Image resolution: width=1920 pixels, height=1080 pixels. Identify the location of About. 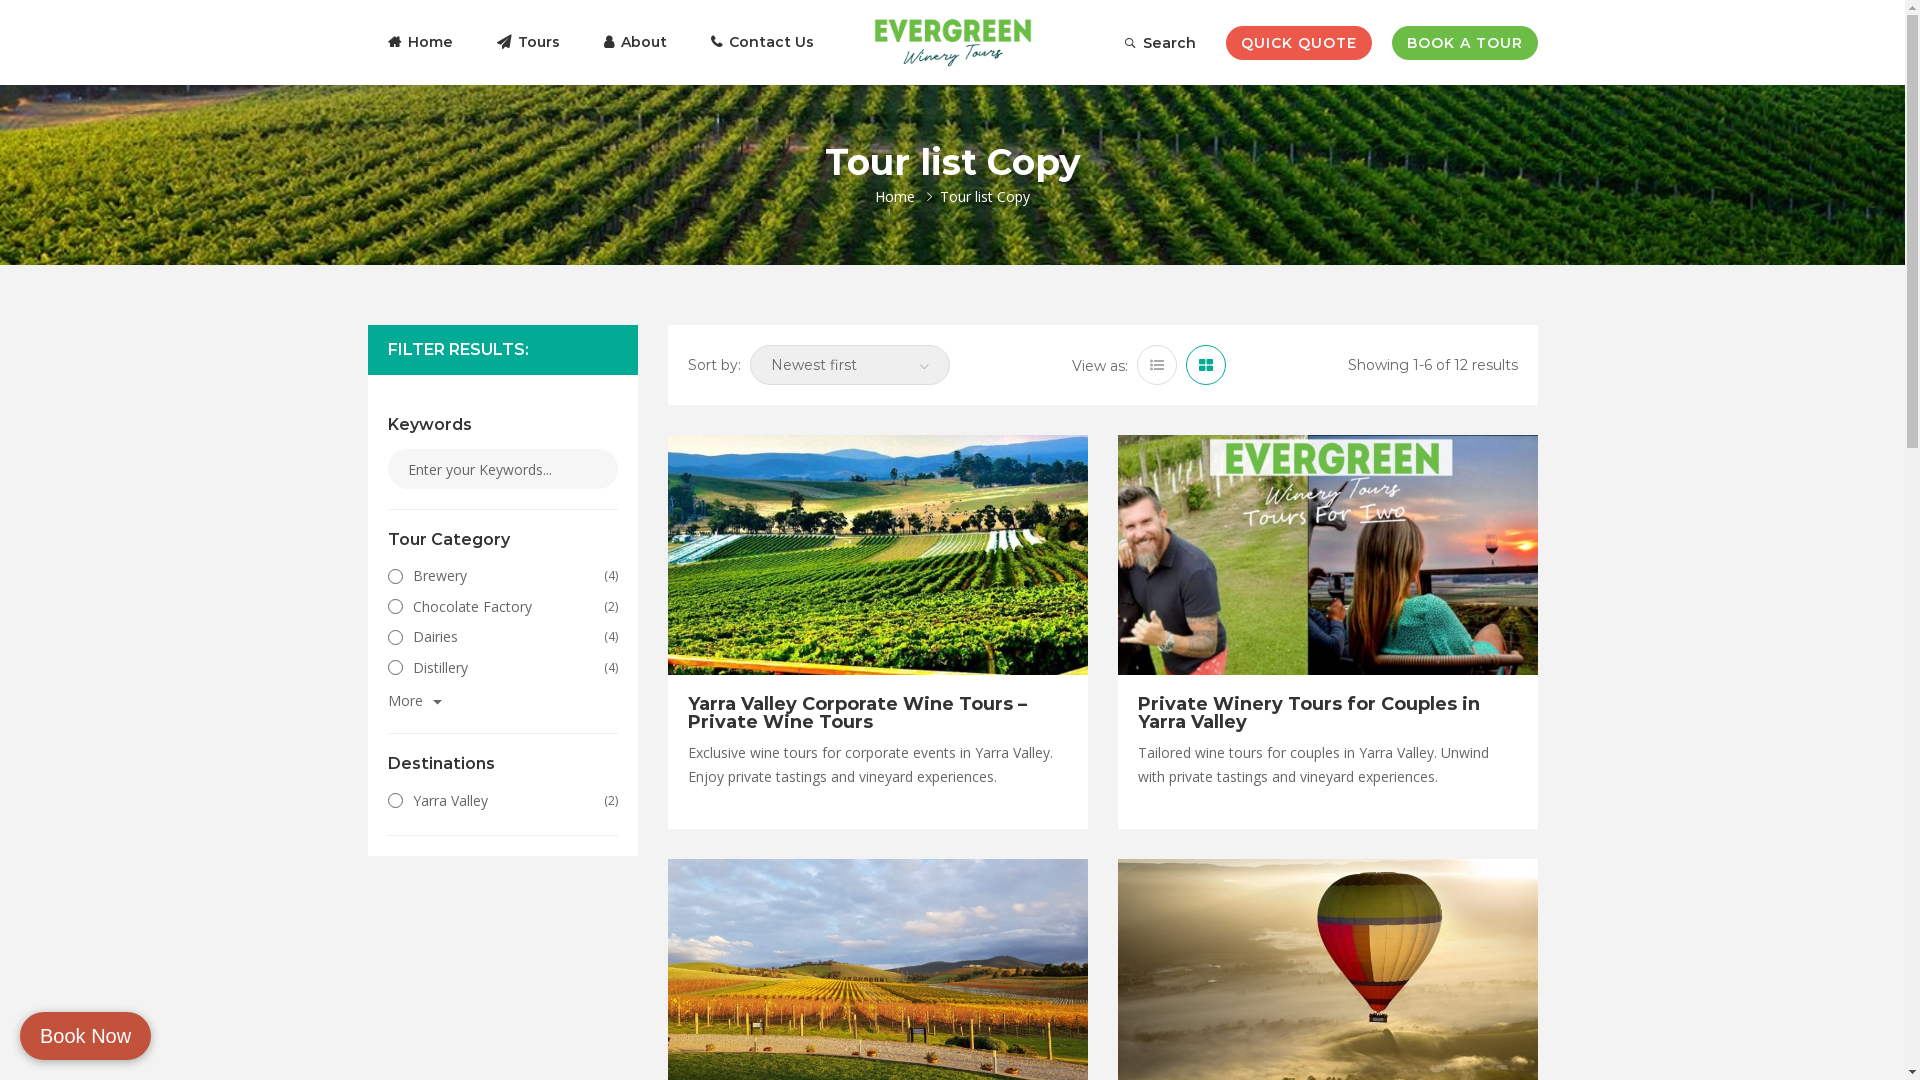
(636, 42).